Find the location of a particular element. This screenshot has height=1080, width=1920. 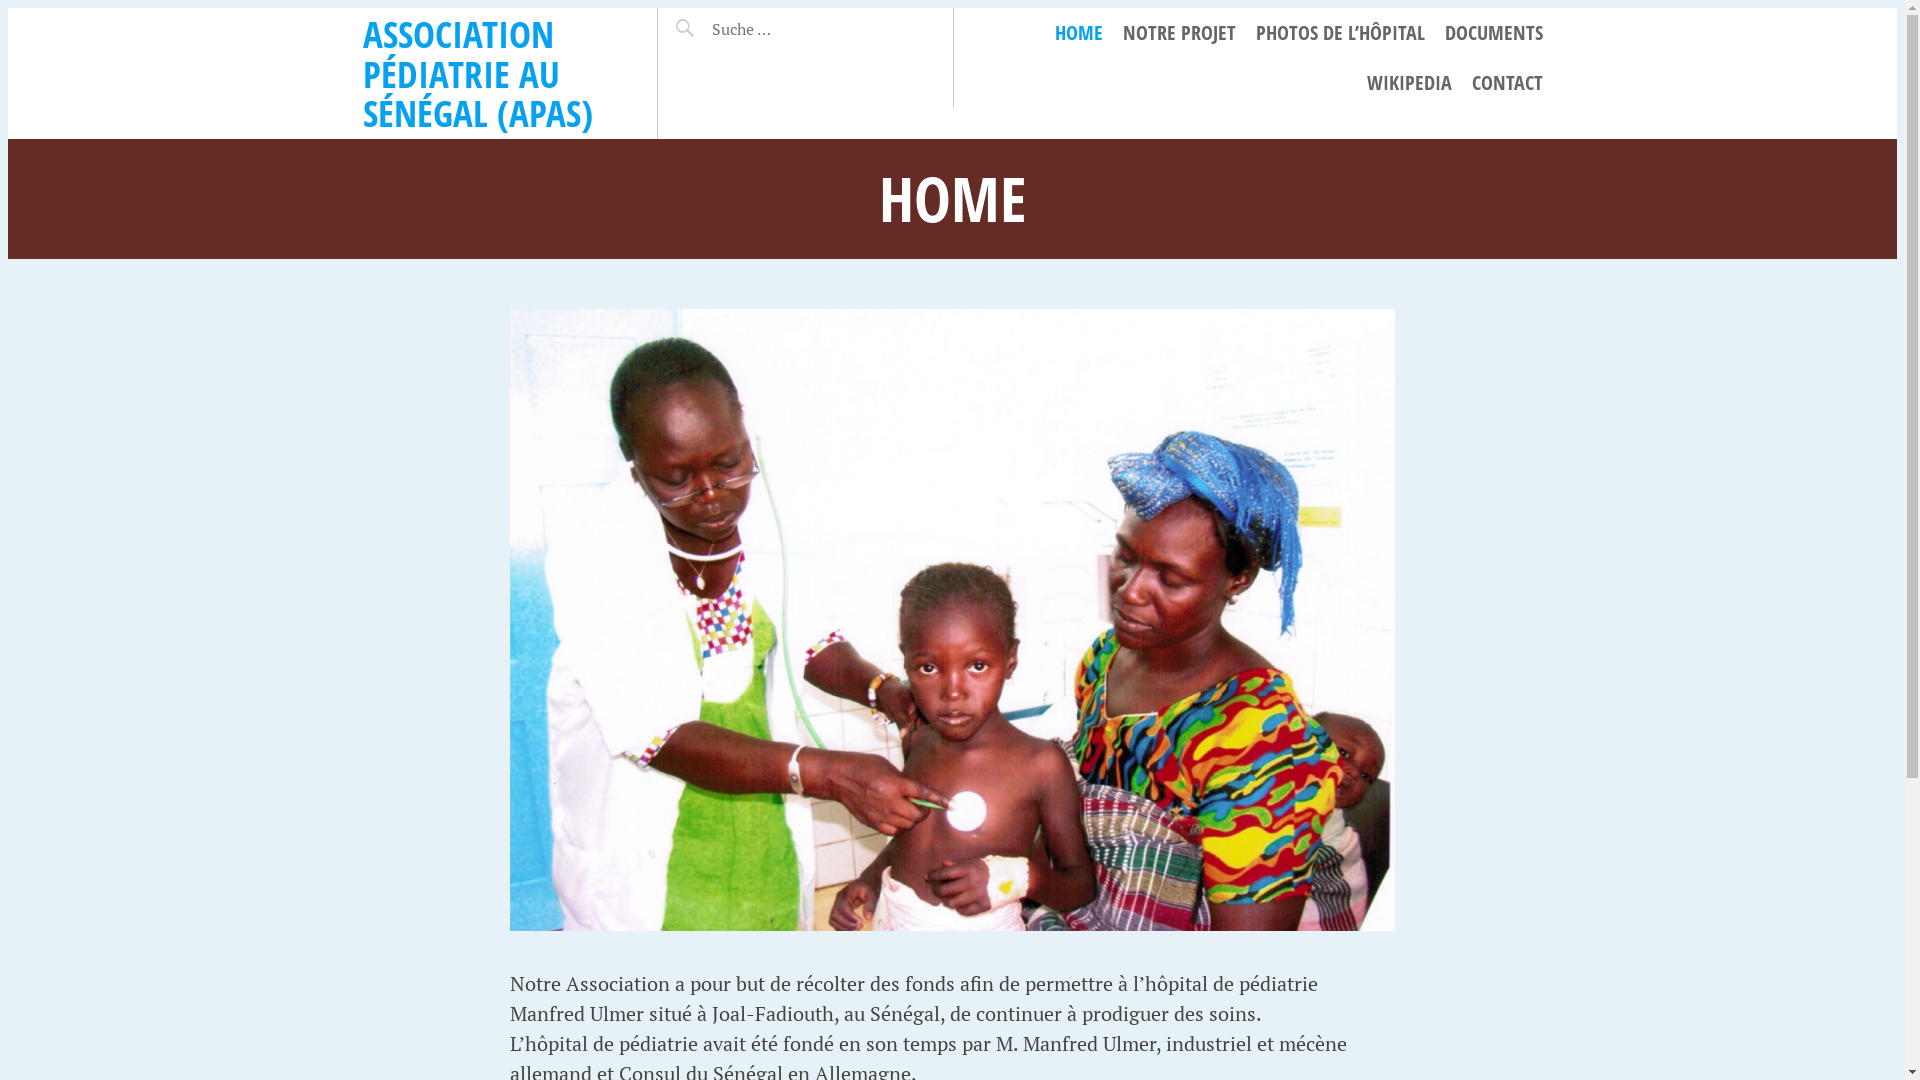

Suche is located at coordinates (708, 21).